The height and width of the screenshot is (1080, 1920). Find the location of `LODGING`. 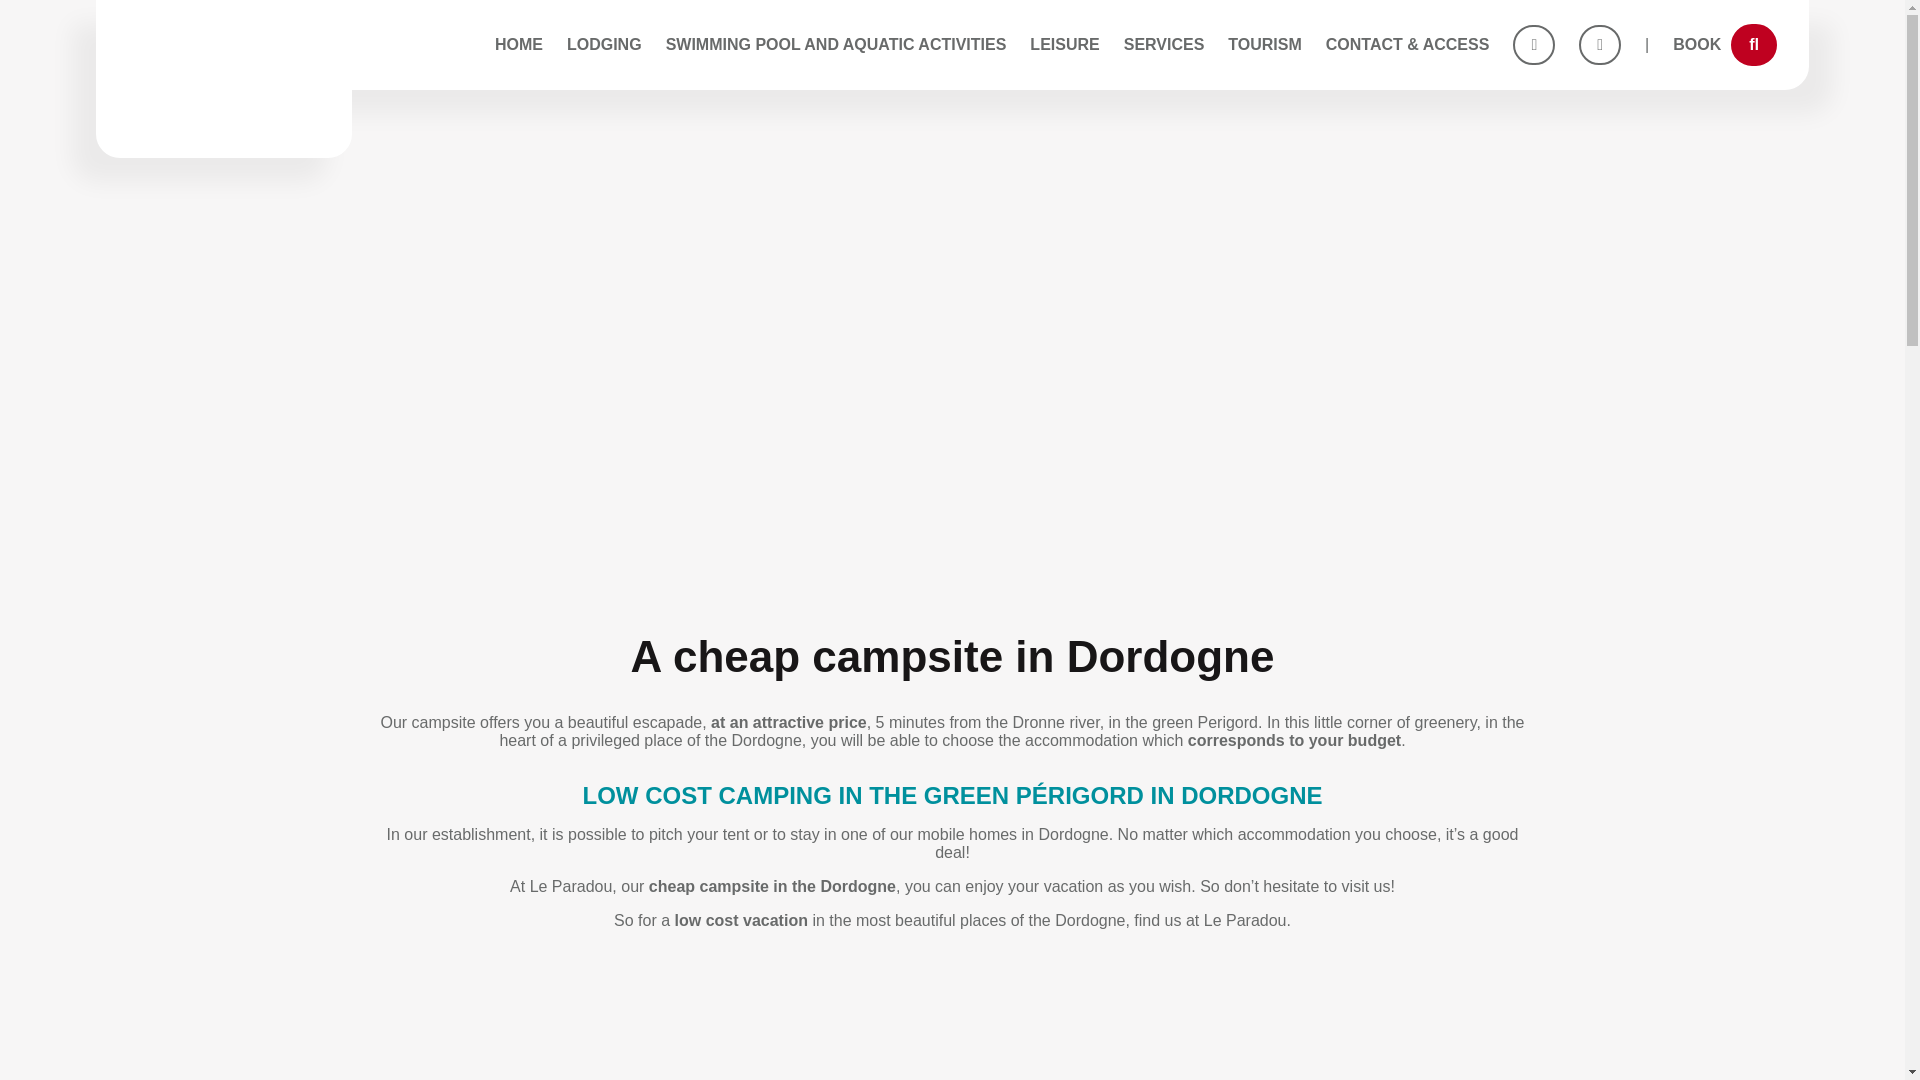

LODGING is located at coordinates (604, 44).